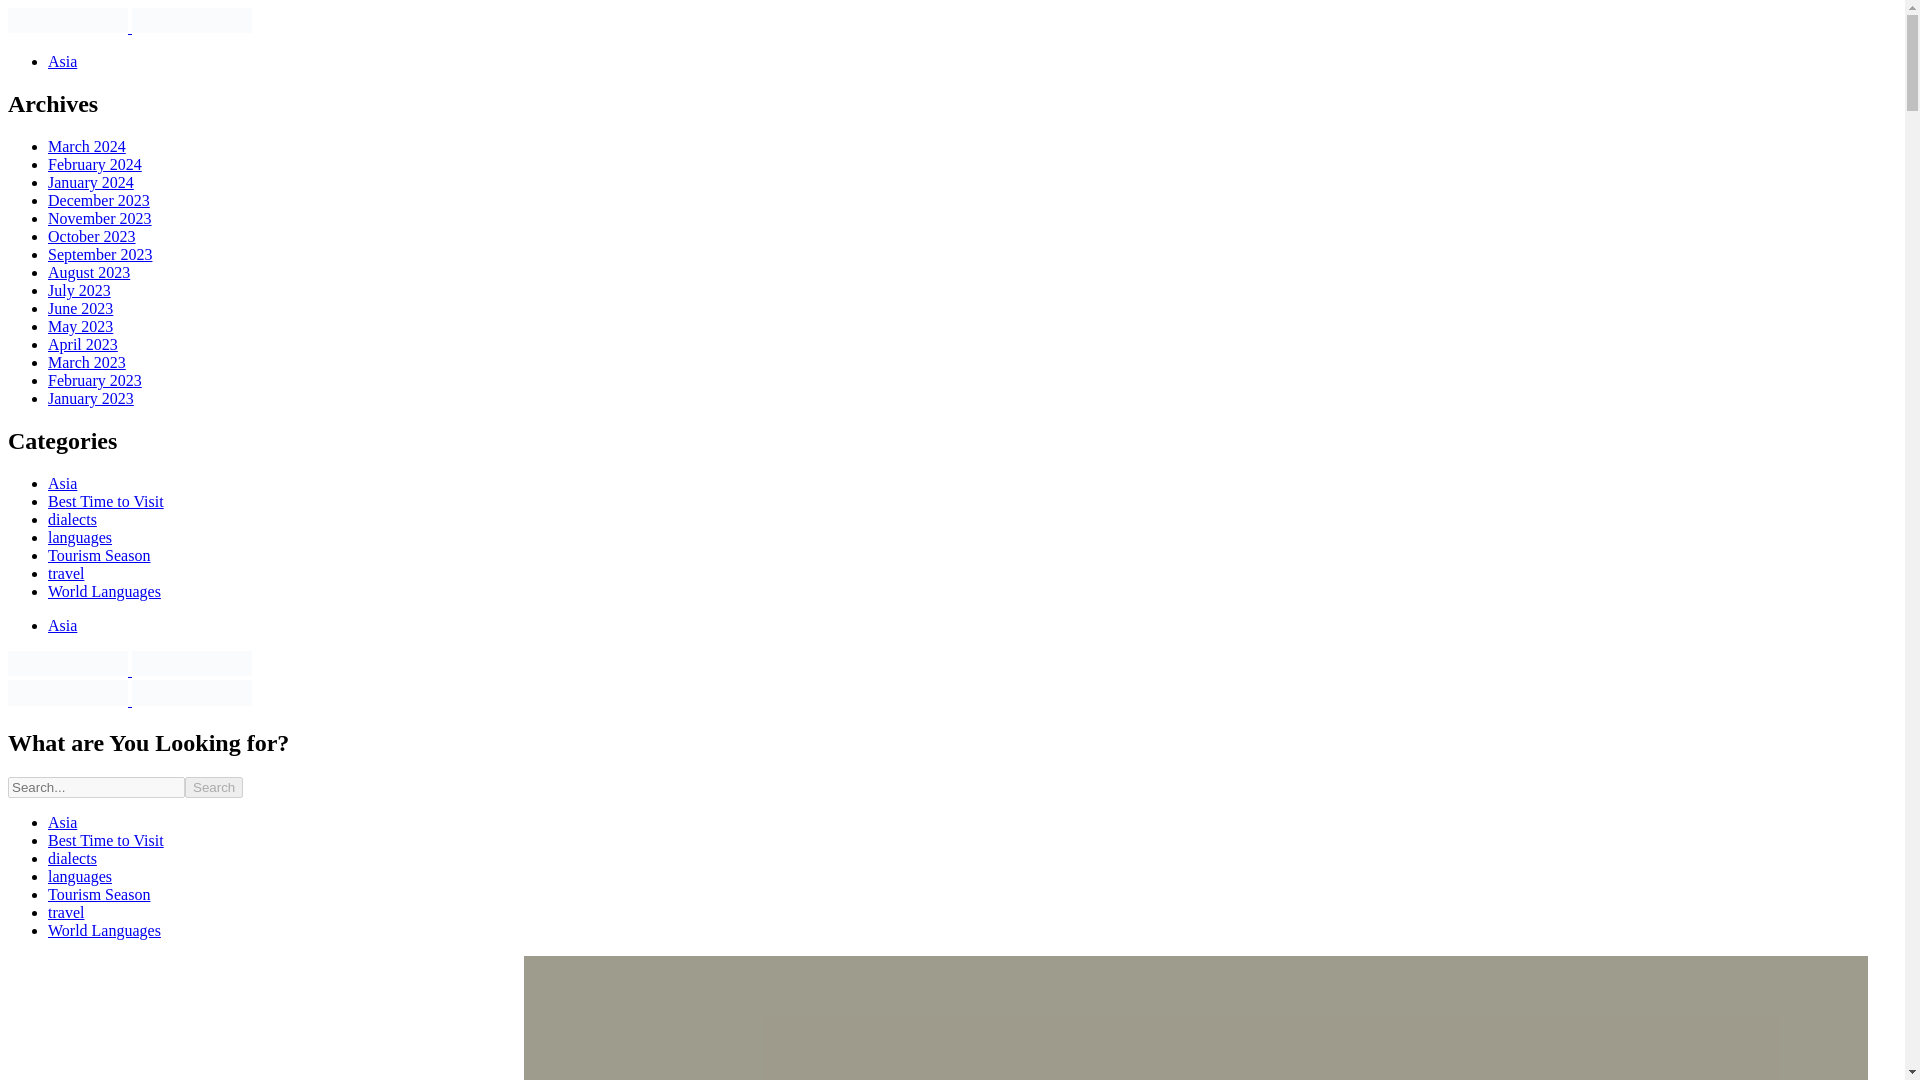 This screenshot has height=1080, width=1920. I want to click on Search, so click(214, 787).